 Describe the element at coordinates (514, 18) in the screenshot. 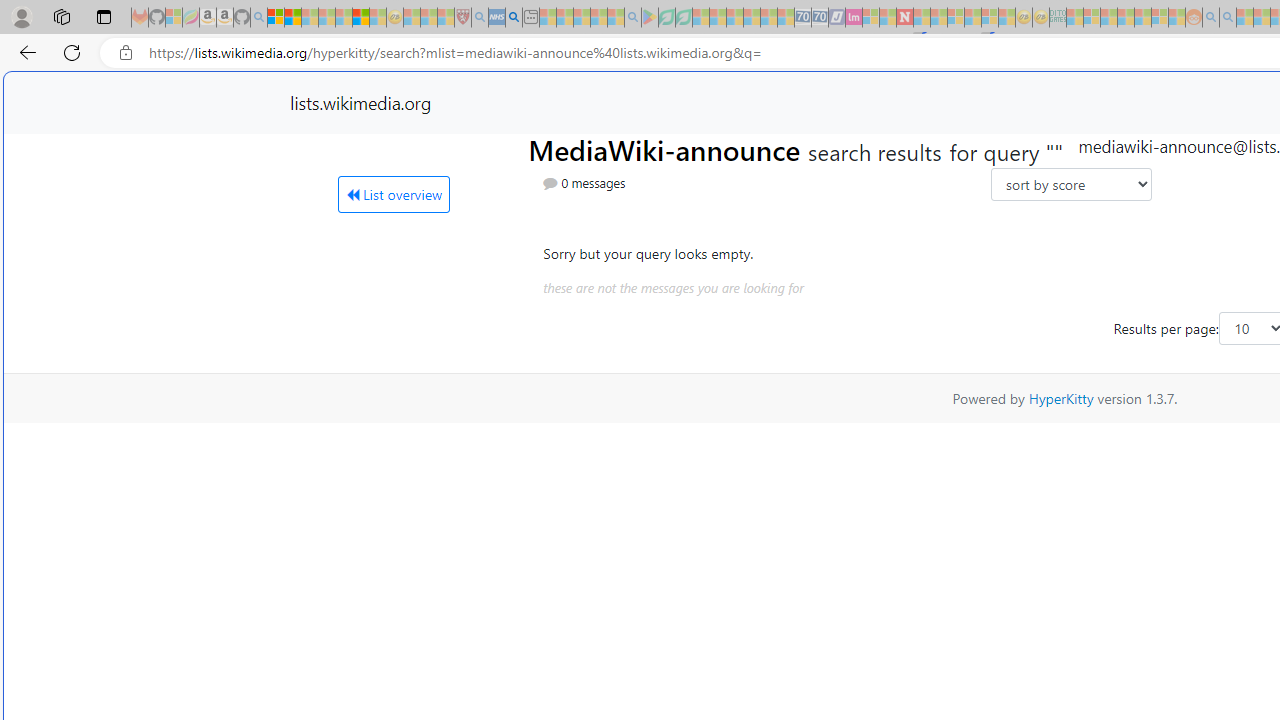

I see `utah sues federal government - Search` at that location.